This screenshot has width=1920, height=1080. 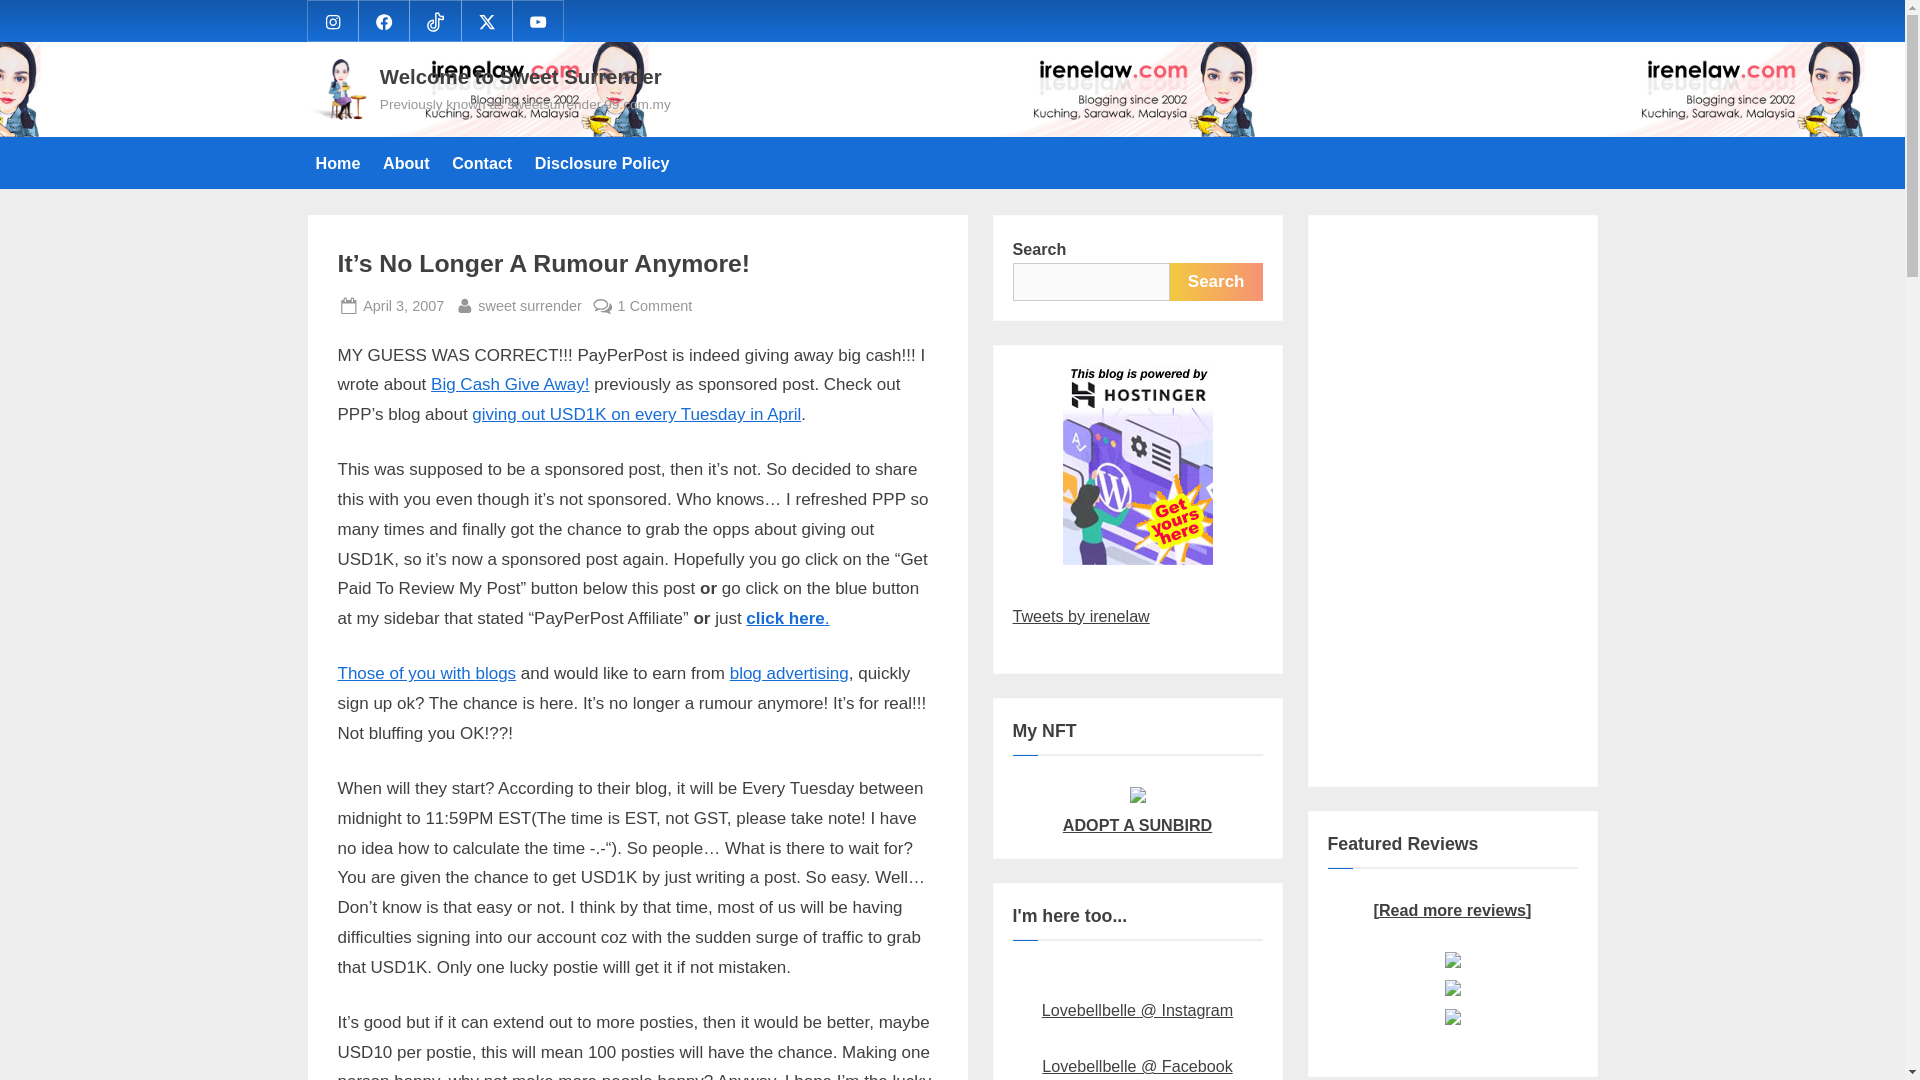 I want to click on Instagram, so click(x=332, y=20).